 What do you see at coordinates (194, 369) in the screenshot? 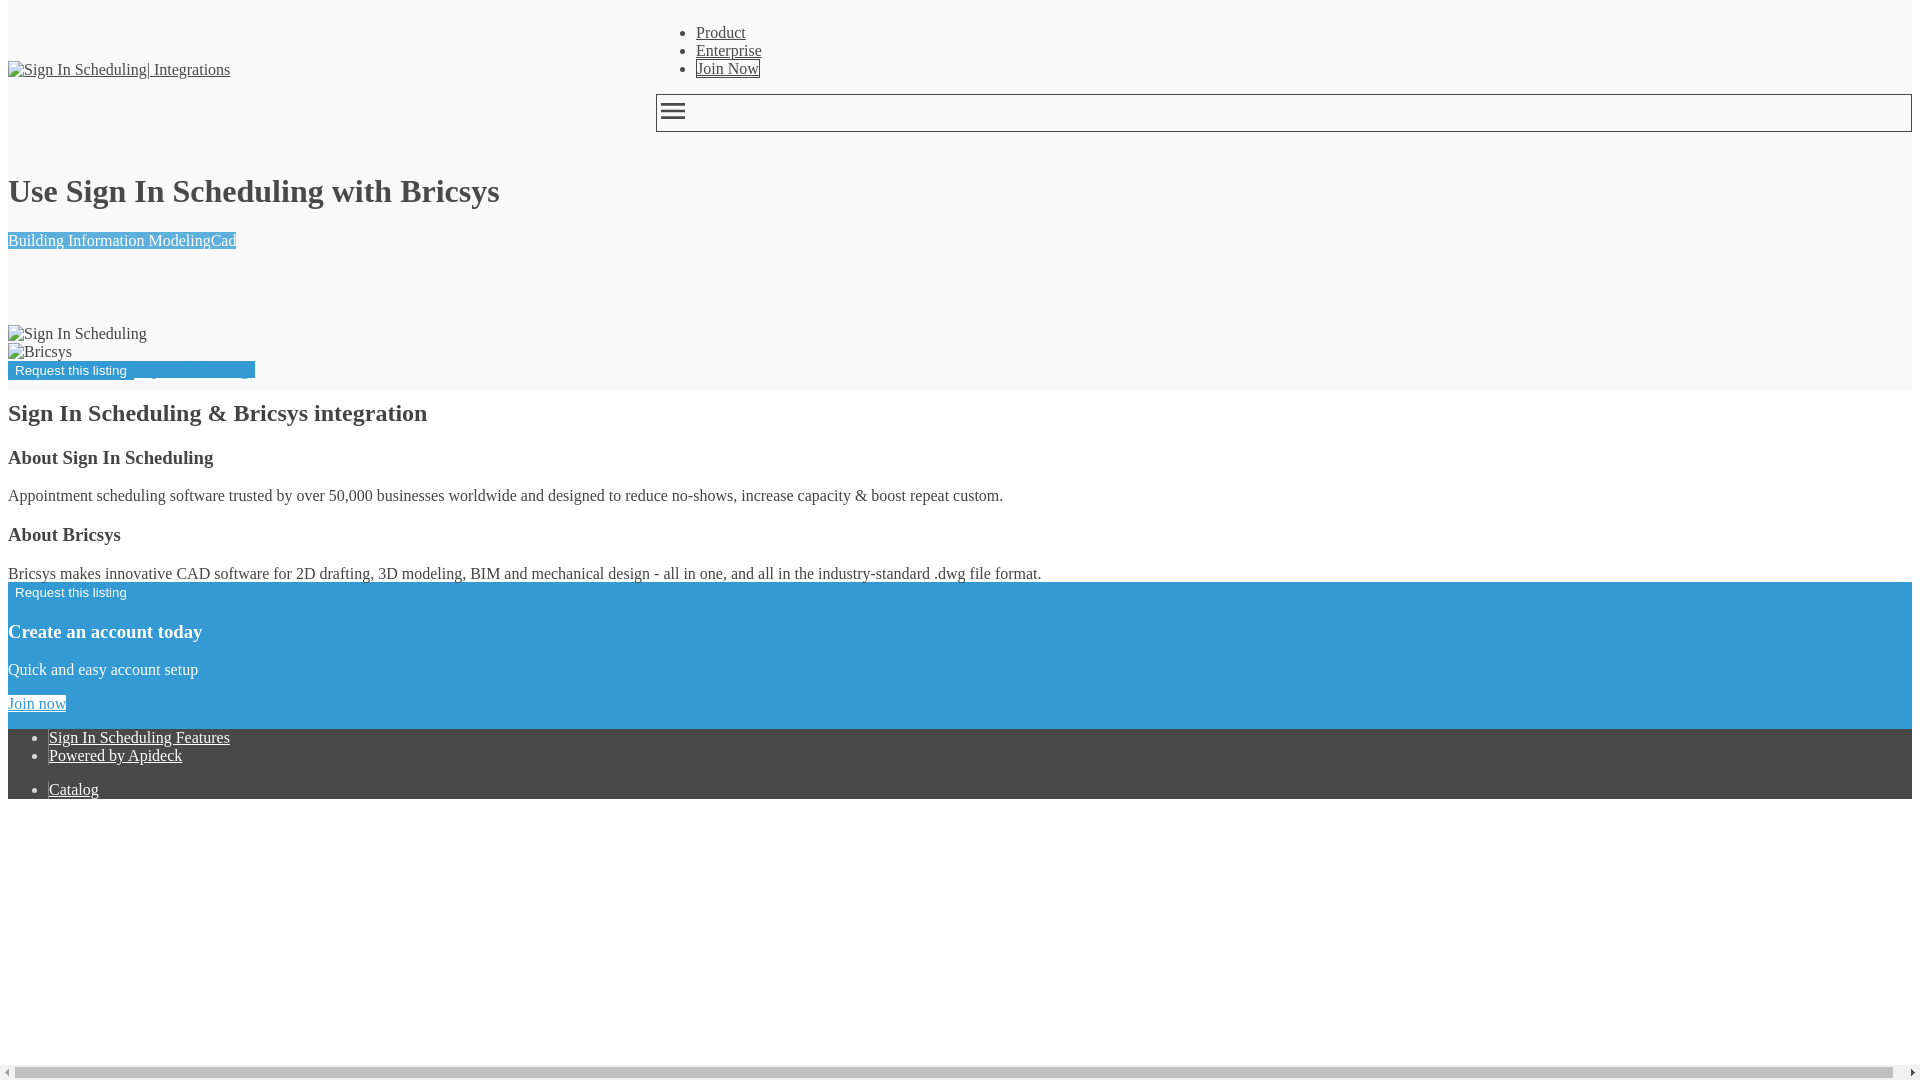
I see `Explore all listings` at bounding box center [194, 369].